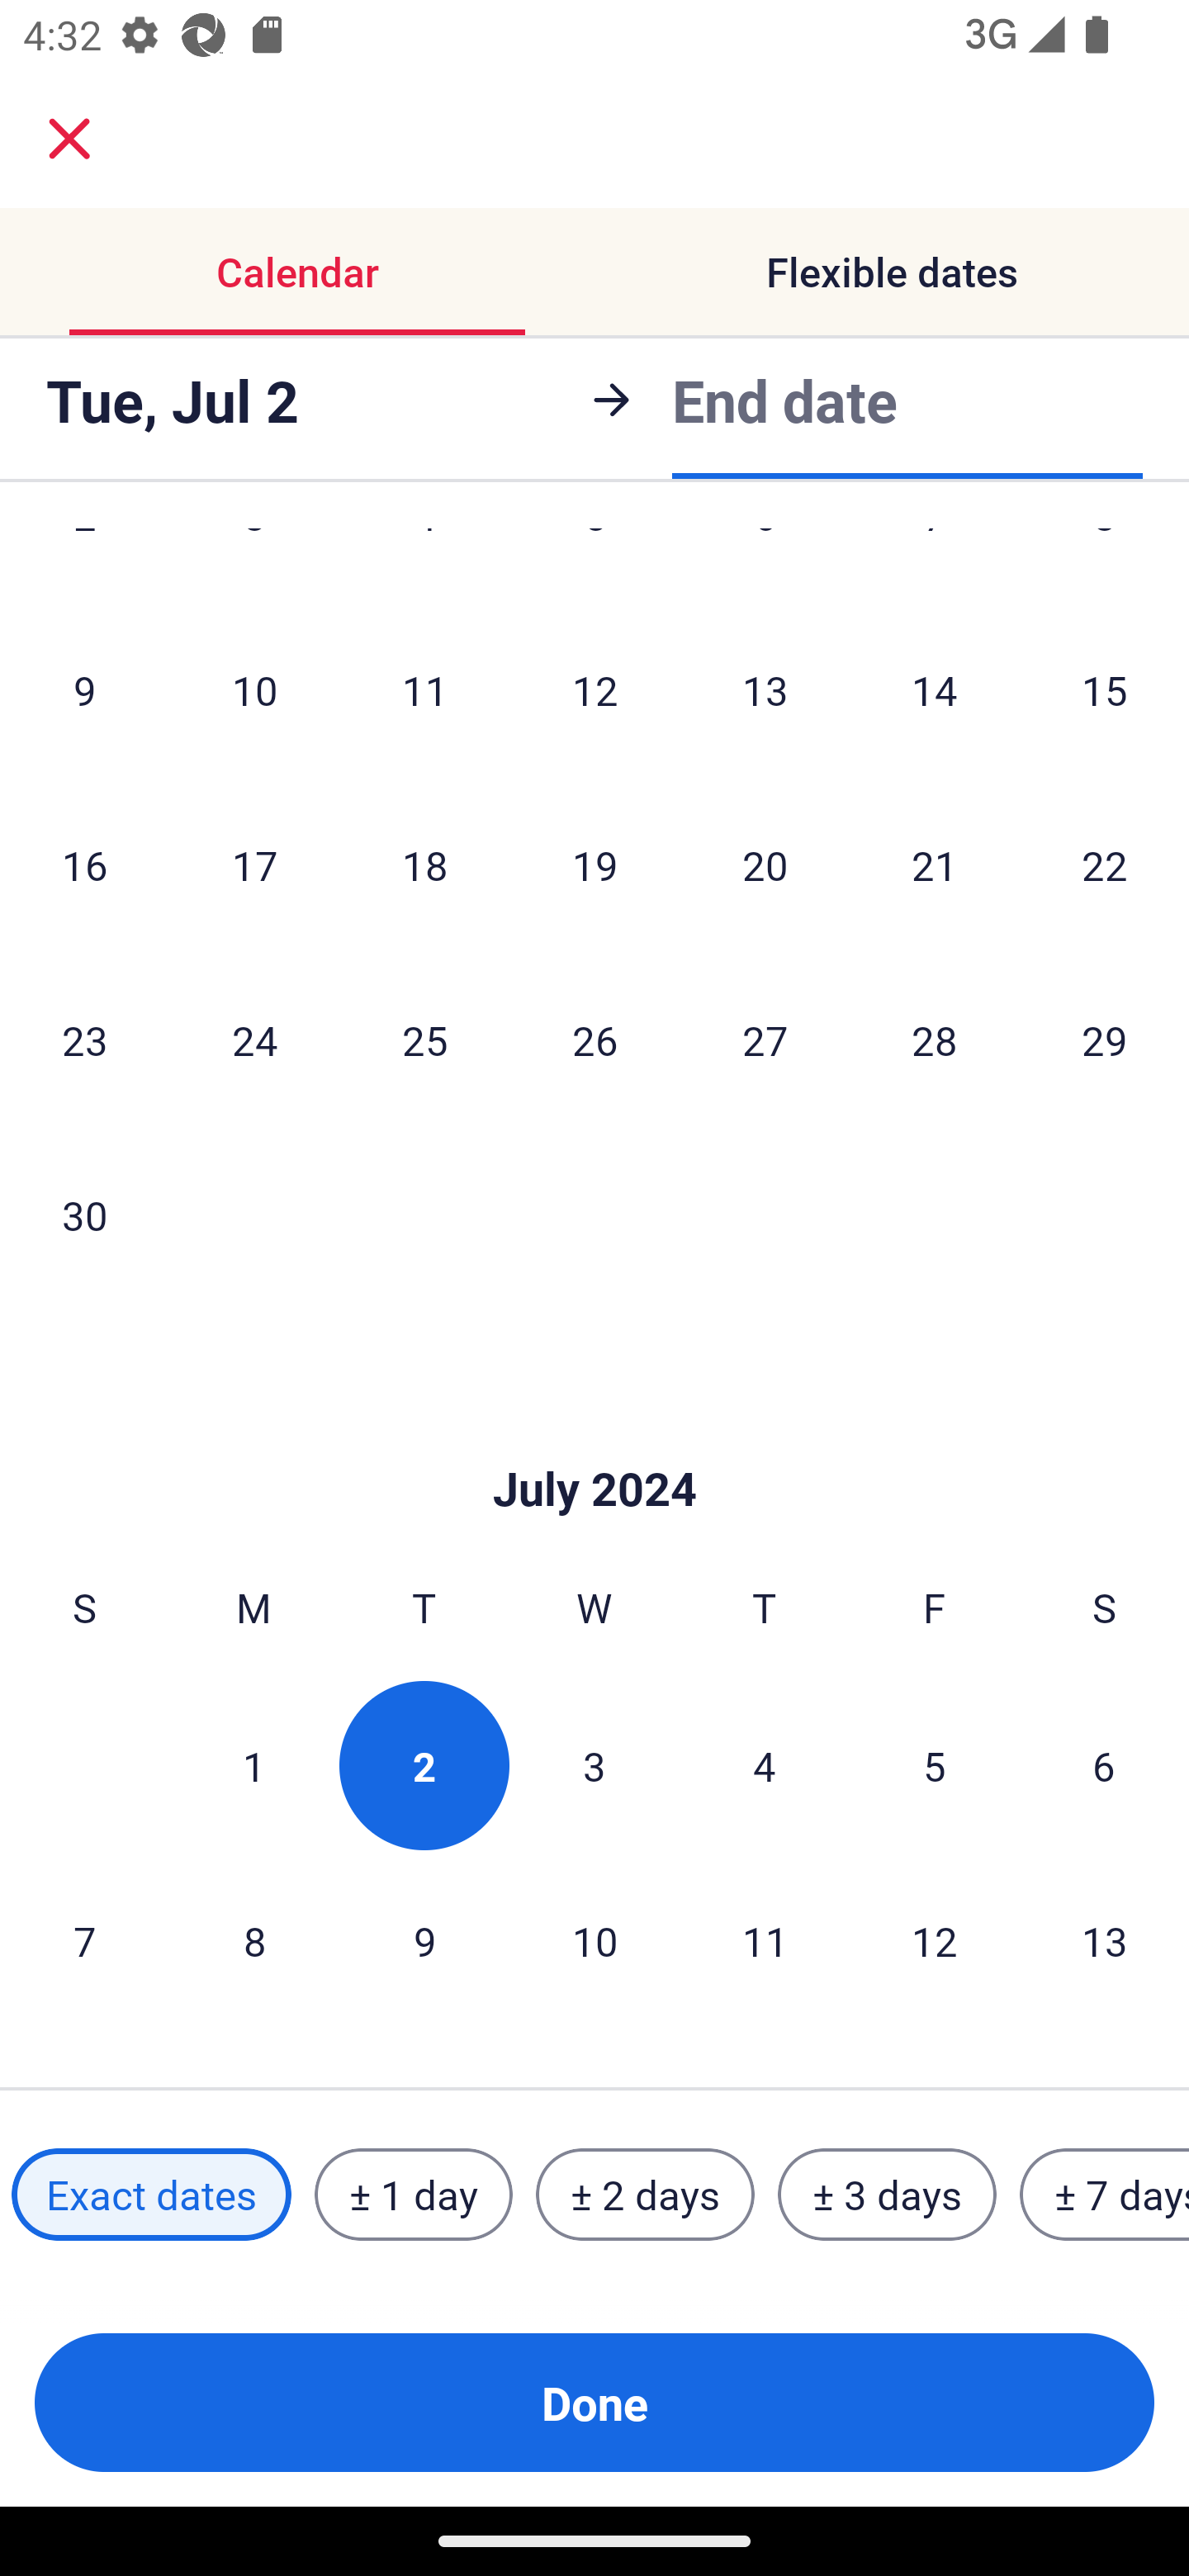 The height and width of the screenshot is (2576, 1189). I want to click on 27 Thursday, June 27, 2024, so click(765, 1040).